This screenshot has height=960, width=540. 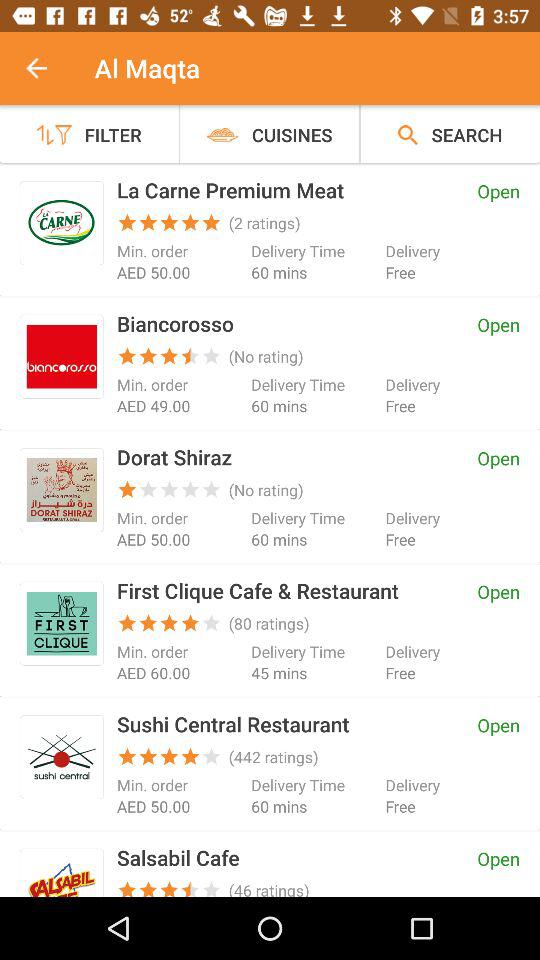 What do you see at coordinates (62, 356) in the screenshot?
I see `open article` at bounding box center [62, 356].